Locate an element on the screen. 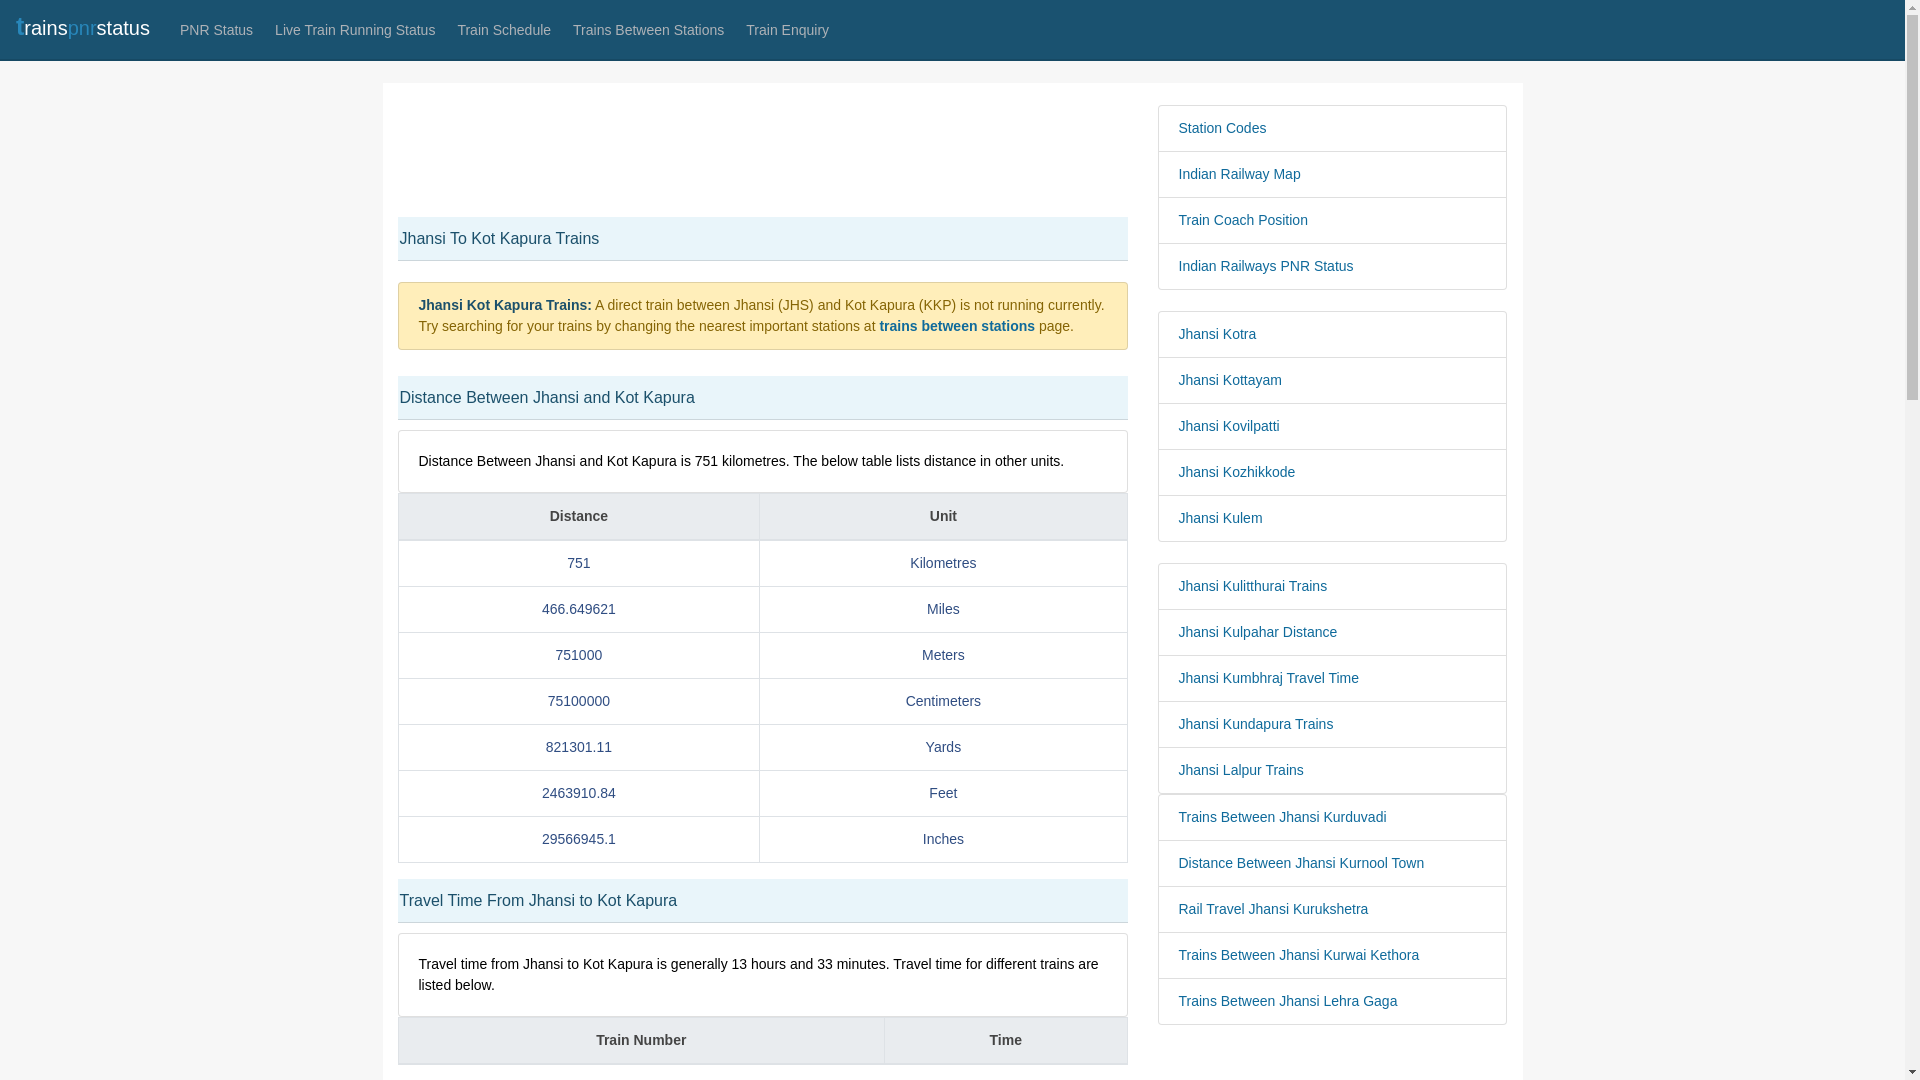 Image resolution: width=1920 pixels, height=1080 pixels. Jhansi Kotra is located at coordinates (1332, 334).